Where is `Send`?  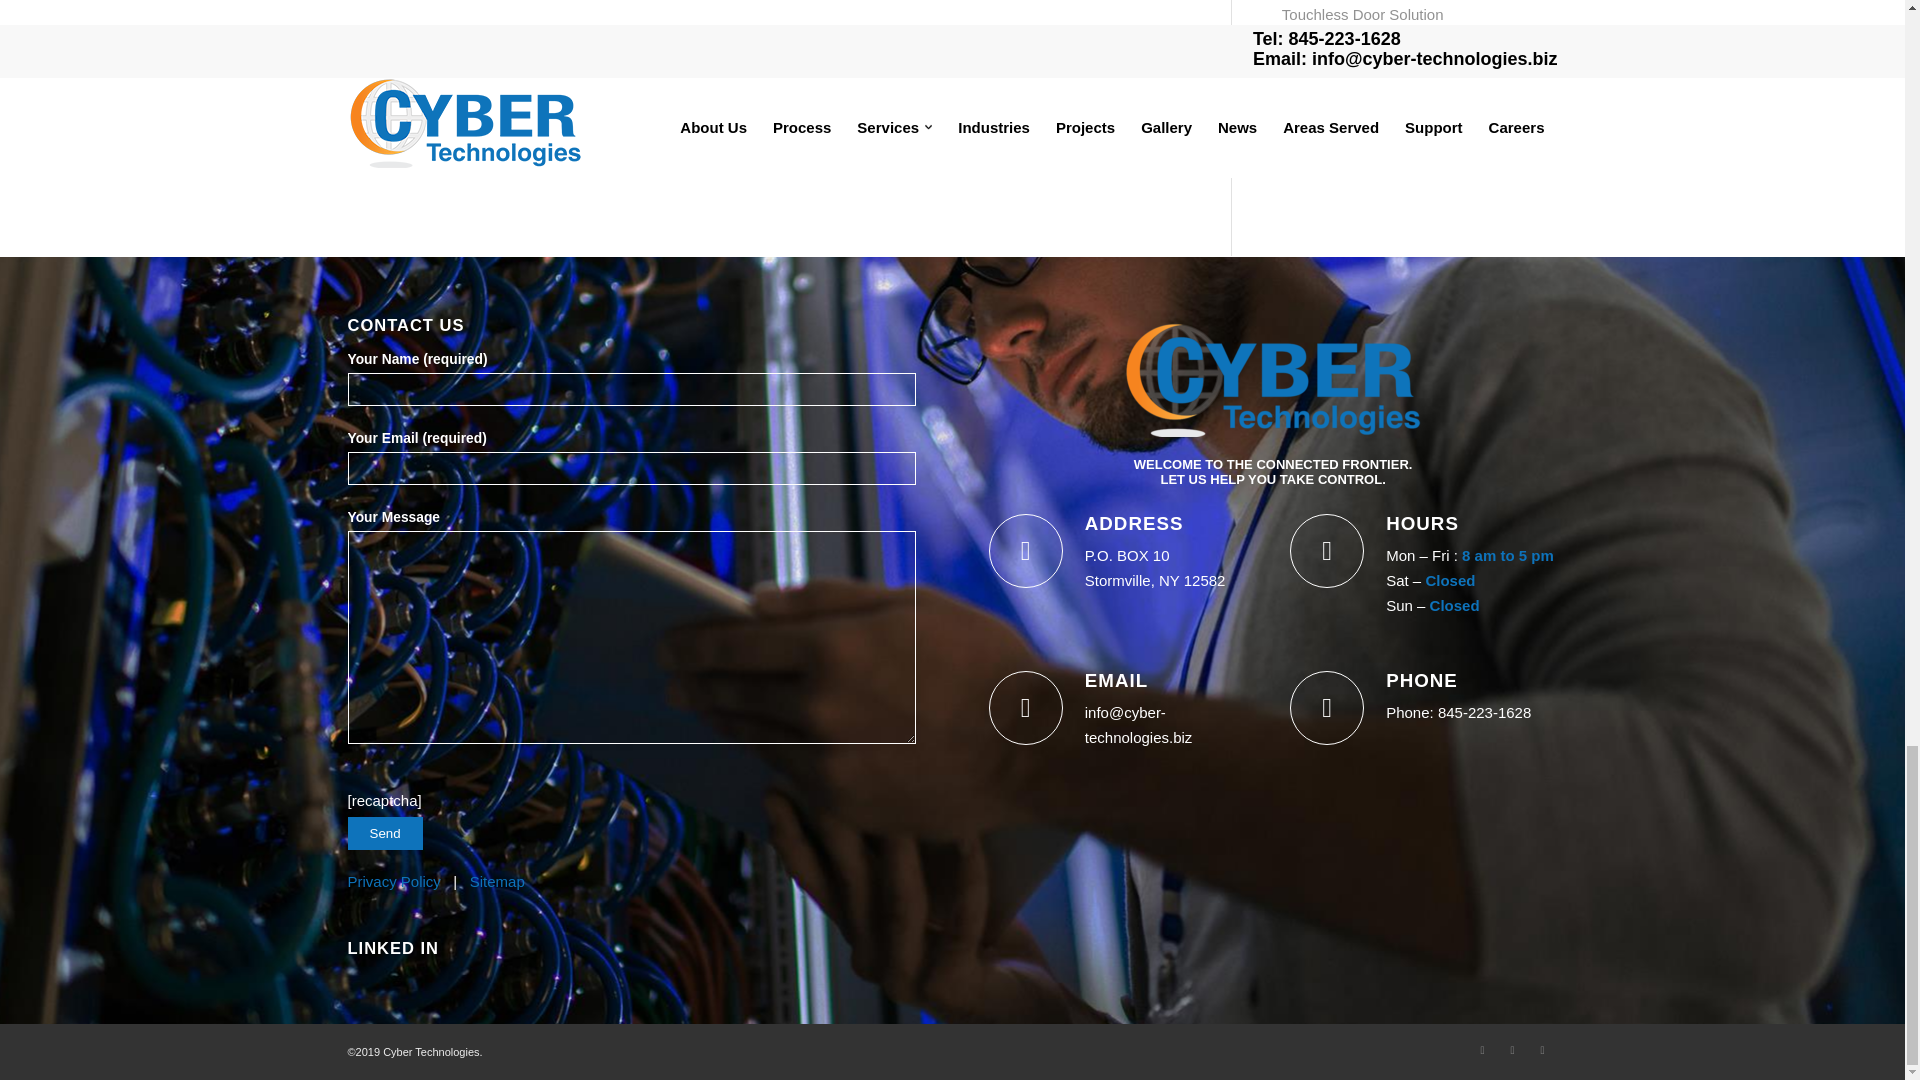 Send is located at coordinates (384, 832).